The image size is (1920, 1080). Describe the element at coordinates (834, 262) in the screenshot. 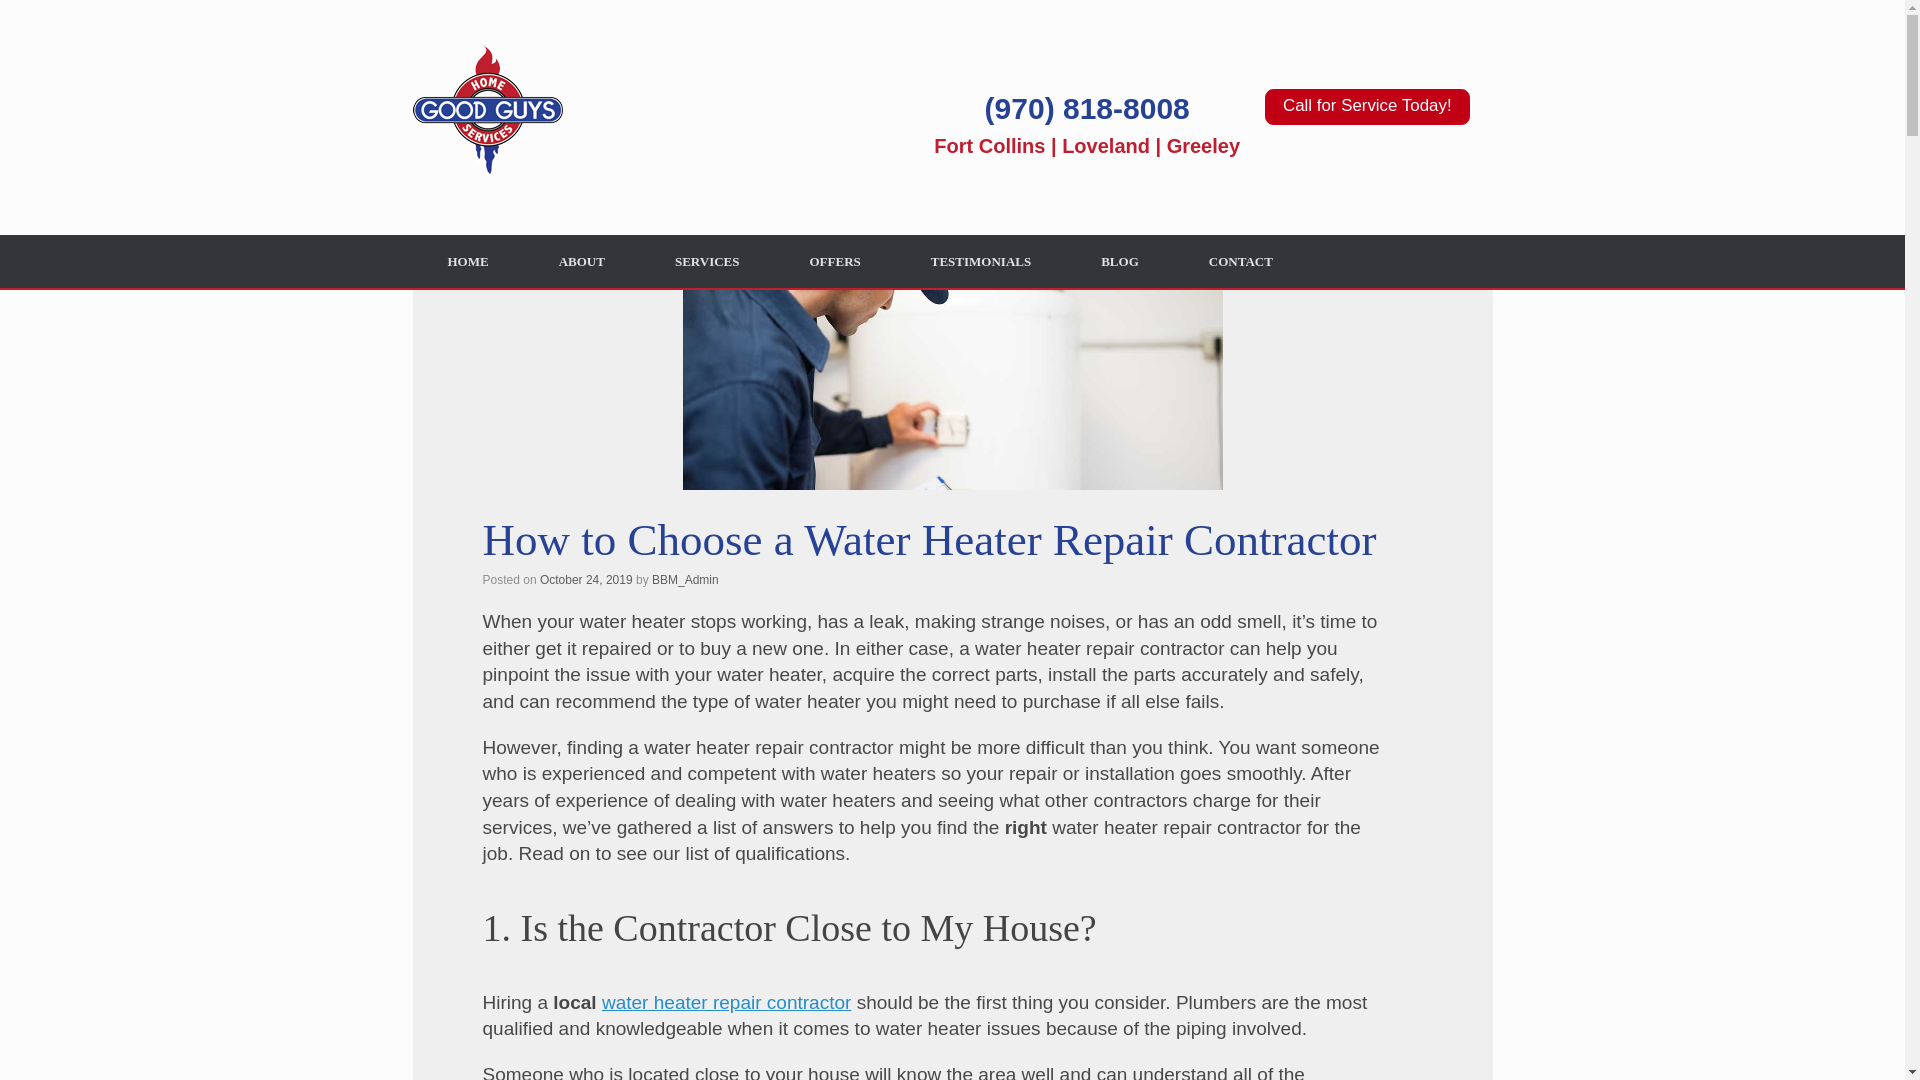

I see `OFFERS` at that location.